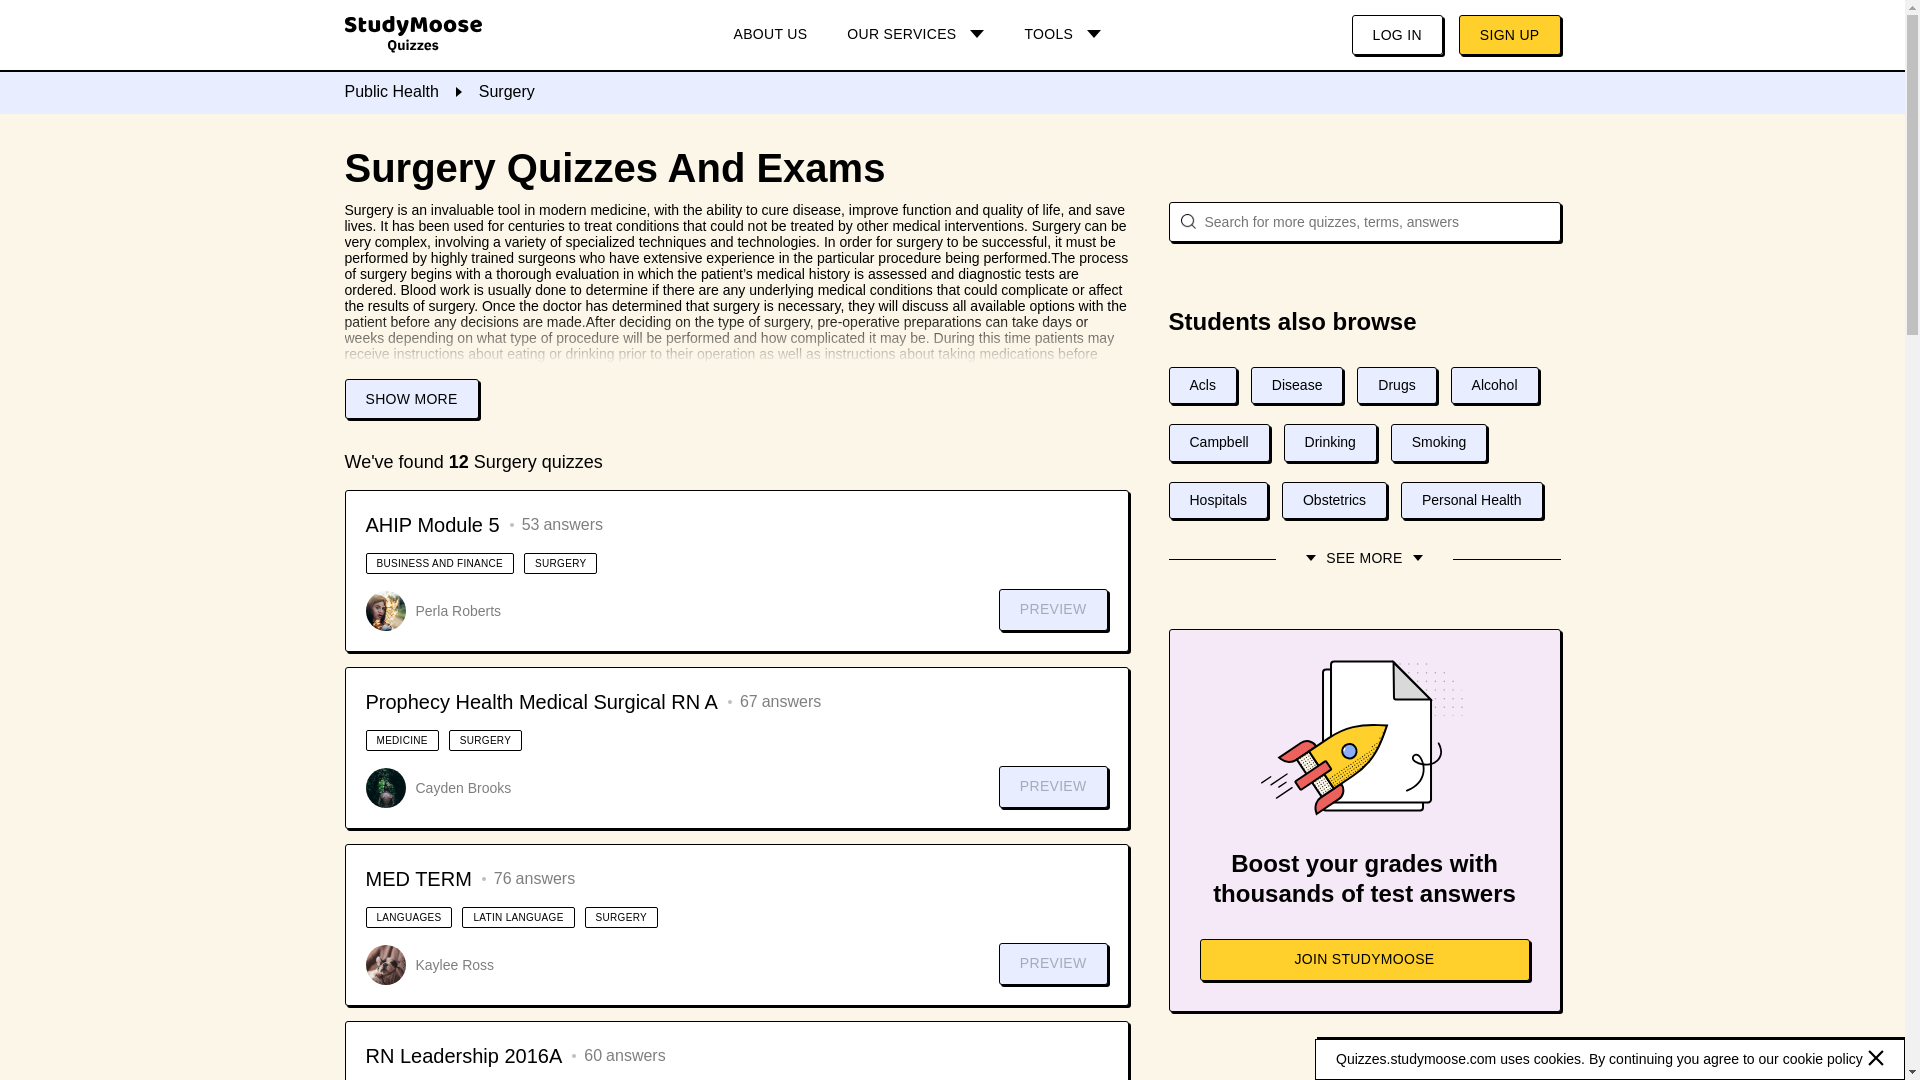 The width and height of the screenshot is (1920, 1080). What do you see at coordinates (390, 92) in the screenshot?
I see `Public Health` at bounding box center [390, 92].